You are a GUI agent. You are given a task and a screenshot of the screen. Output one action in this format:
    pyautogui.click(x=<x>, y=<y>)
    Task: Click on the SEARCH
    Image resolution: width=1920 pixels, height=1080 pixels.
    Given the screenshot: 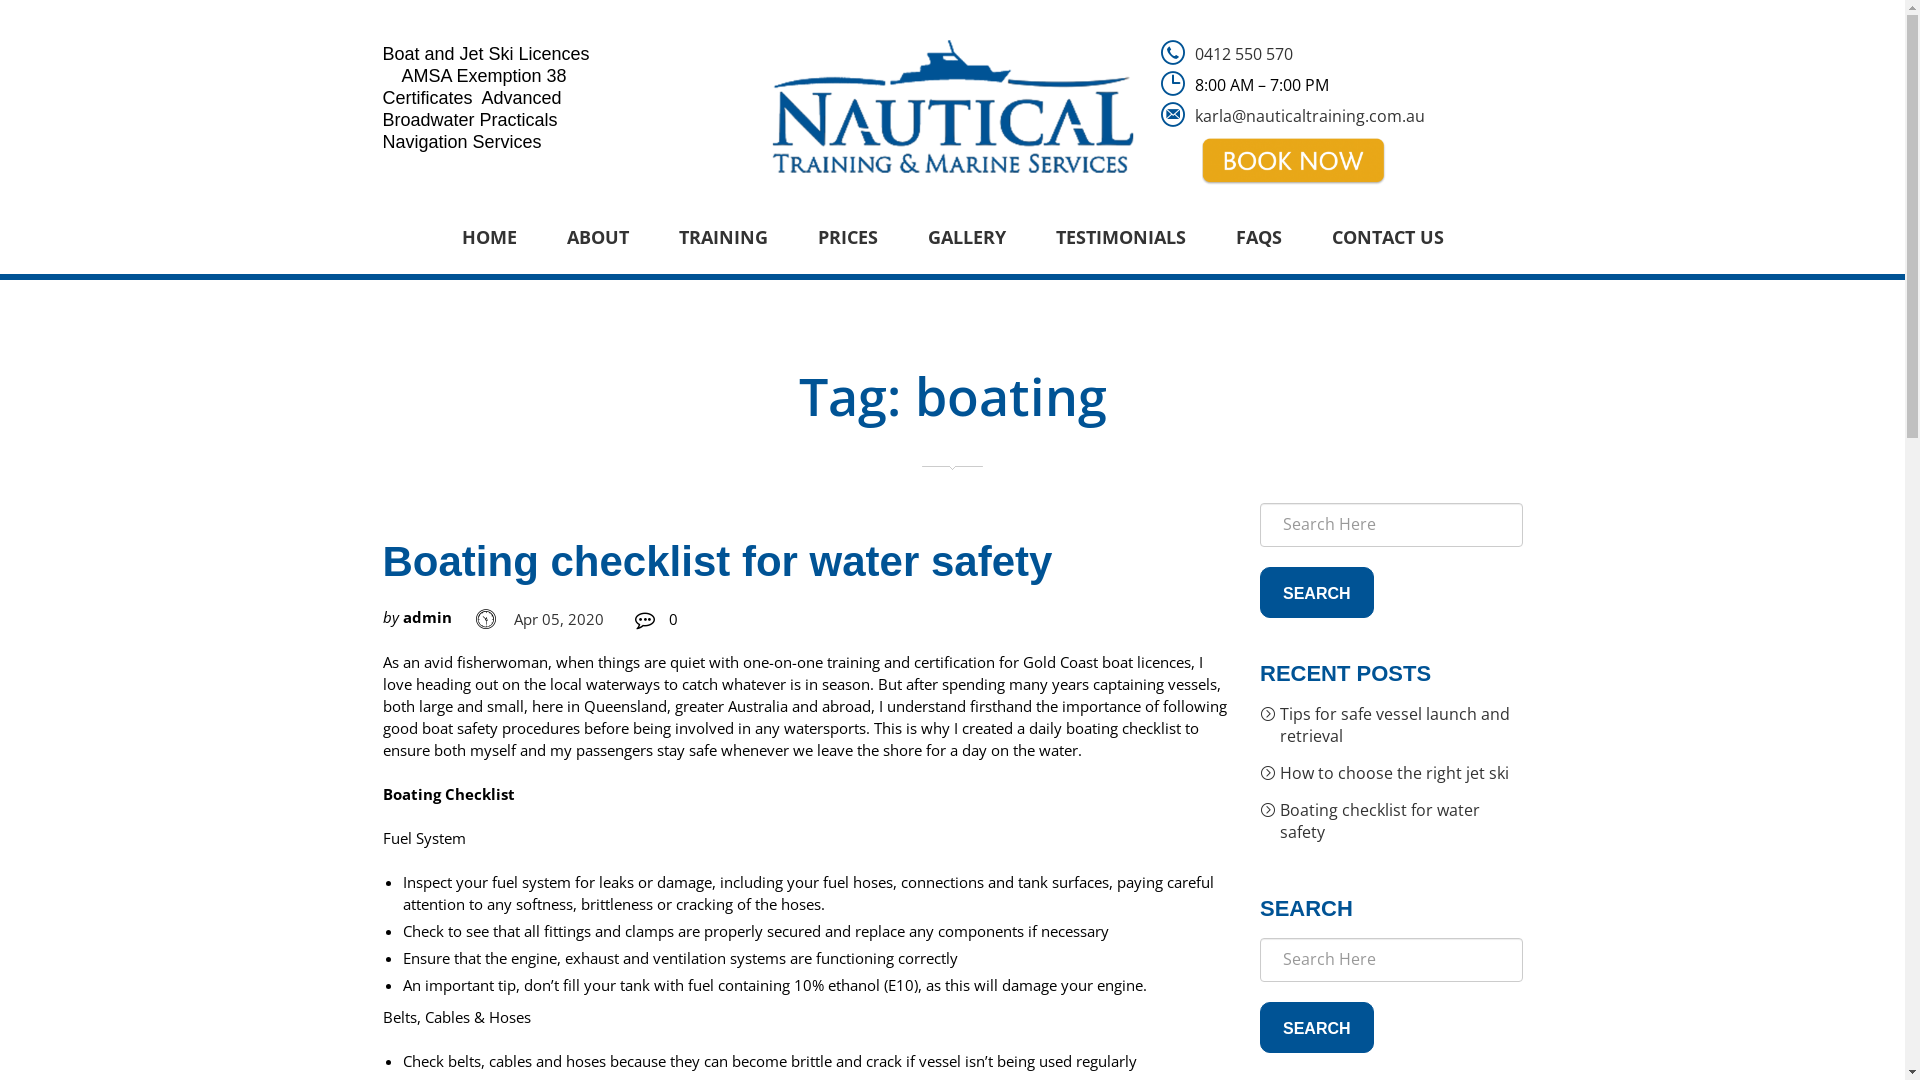 What is the action you would take?
    pyautogui.click(x=1317, y=592)
    